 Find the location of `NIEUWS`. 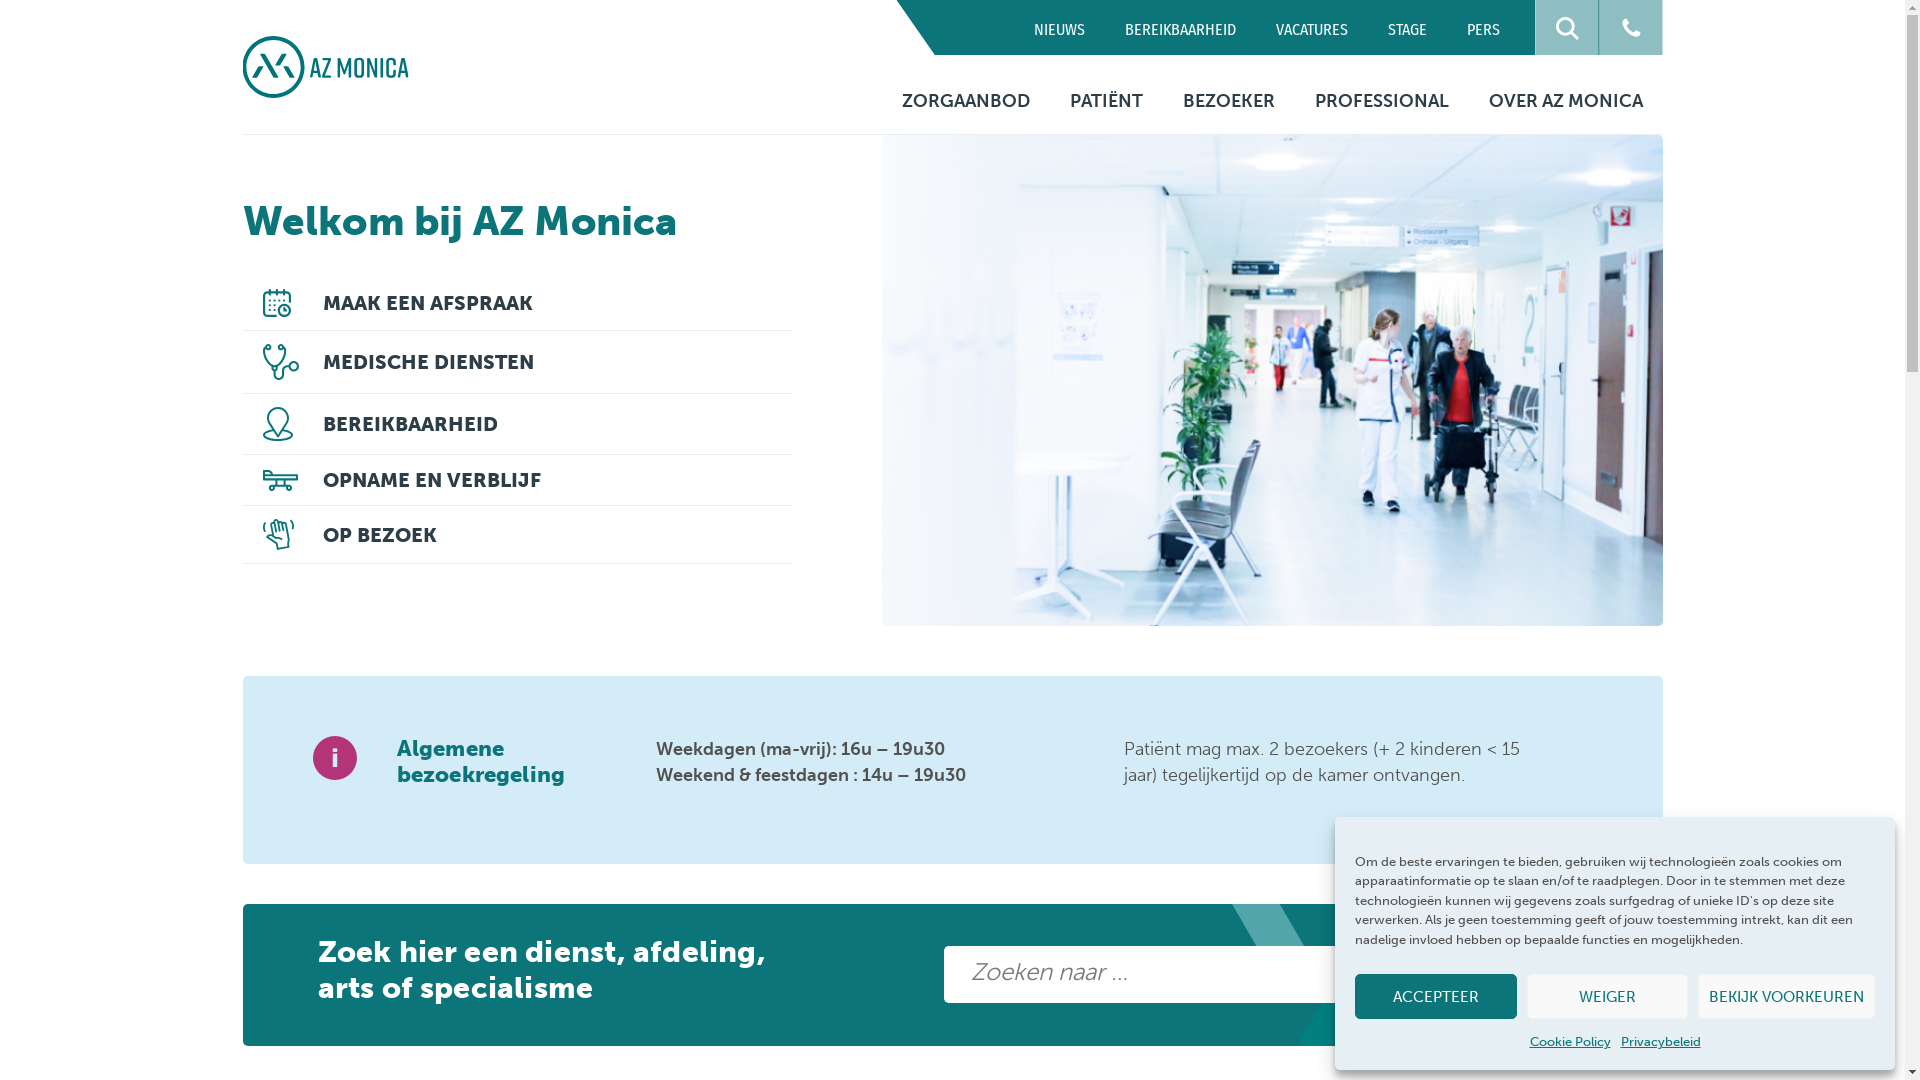

NIEUWS is located at coordinates (1059, 28).